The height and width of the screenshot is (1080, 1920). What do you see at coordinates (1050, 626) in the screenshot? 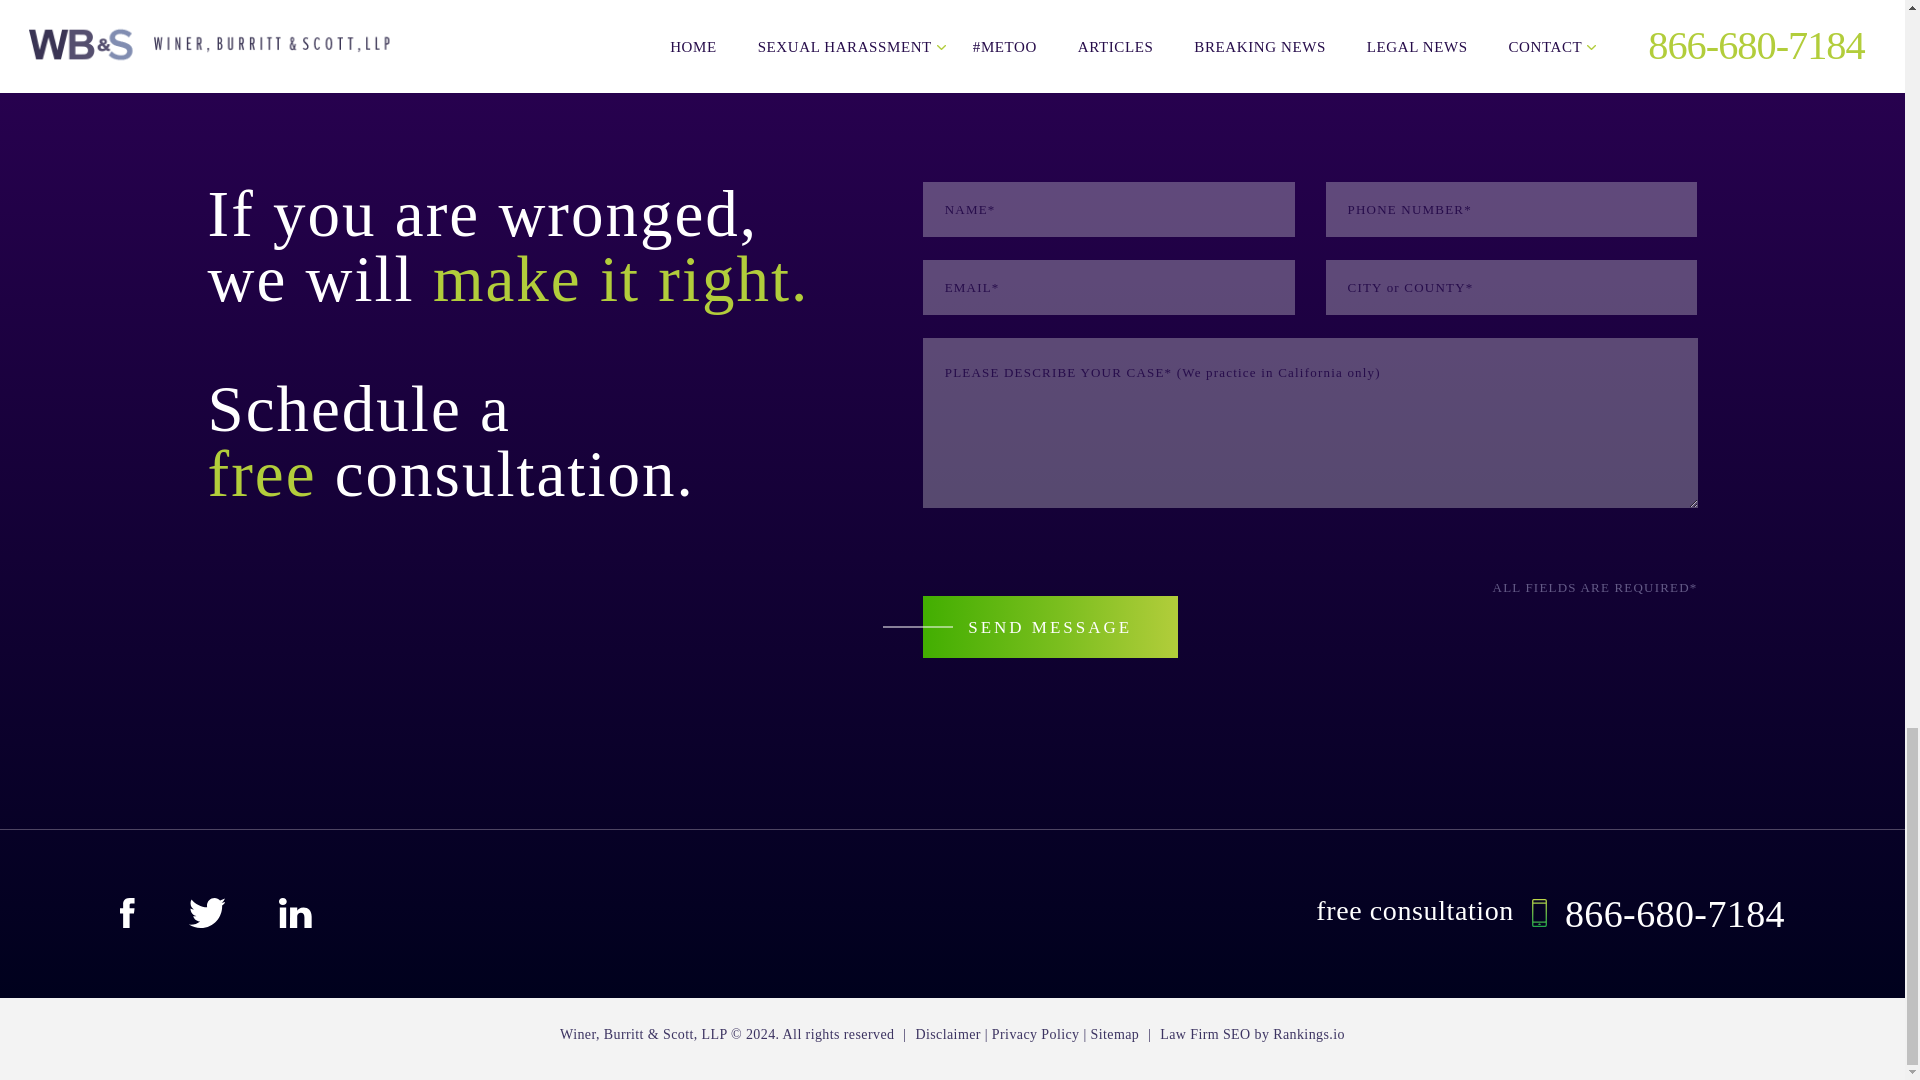
I see `SEND MESSAGE` at bounding box center [1050, 626].